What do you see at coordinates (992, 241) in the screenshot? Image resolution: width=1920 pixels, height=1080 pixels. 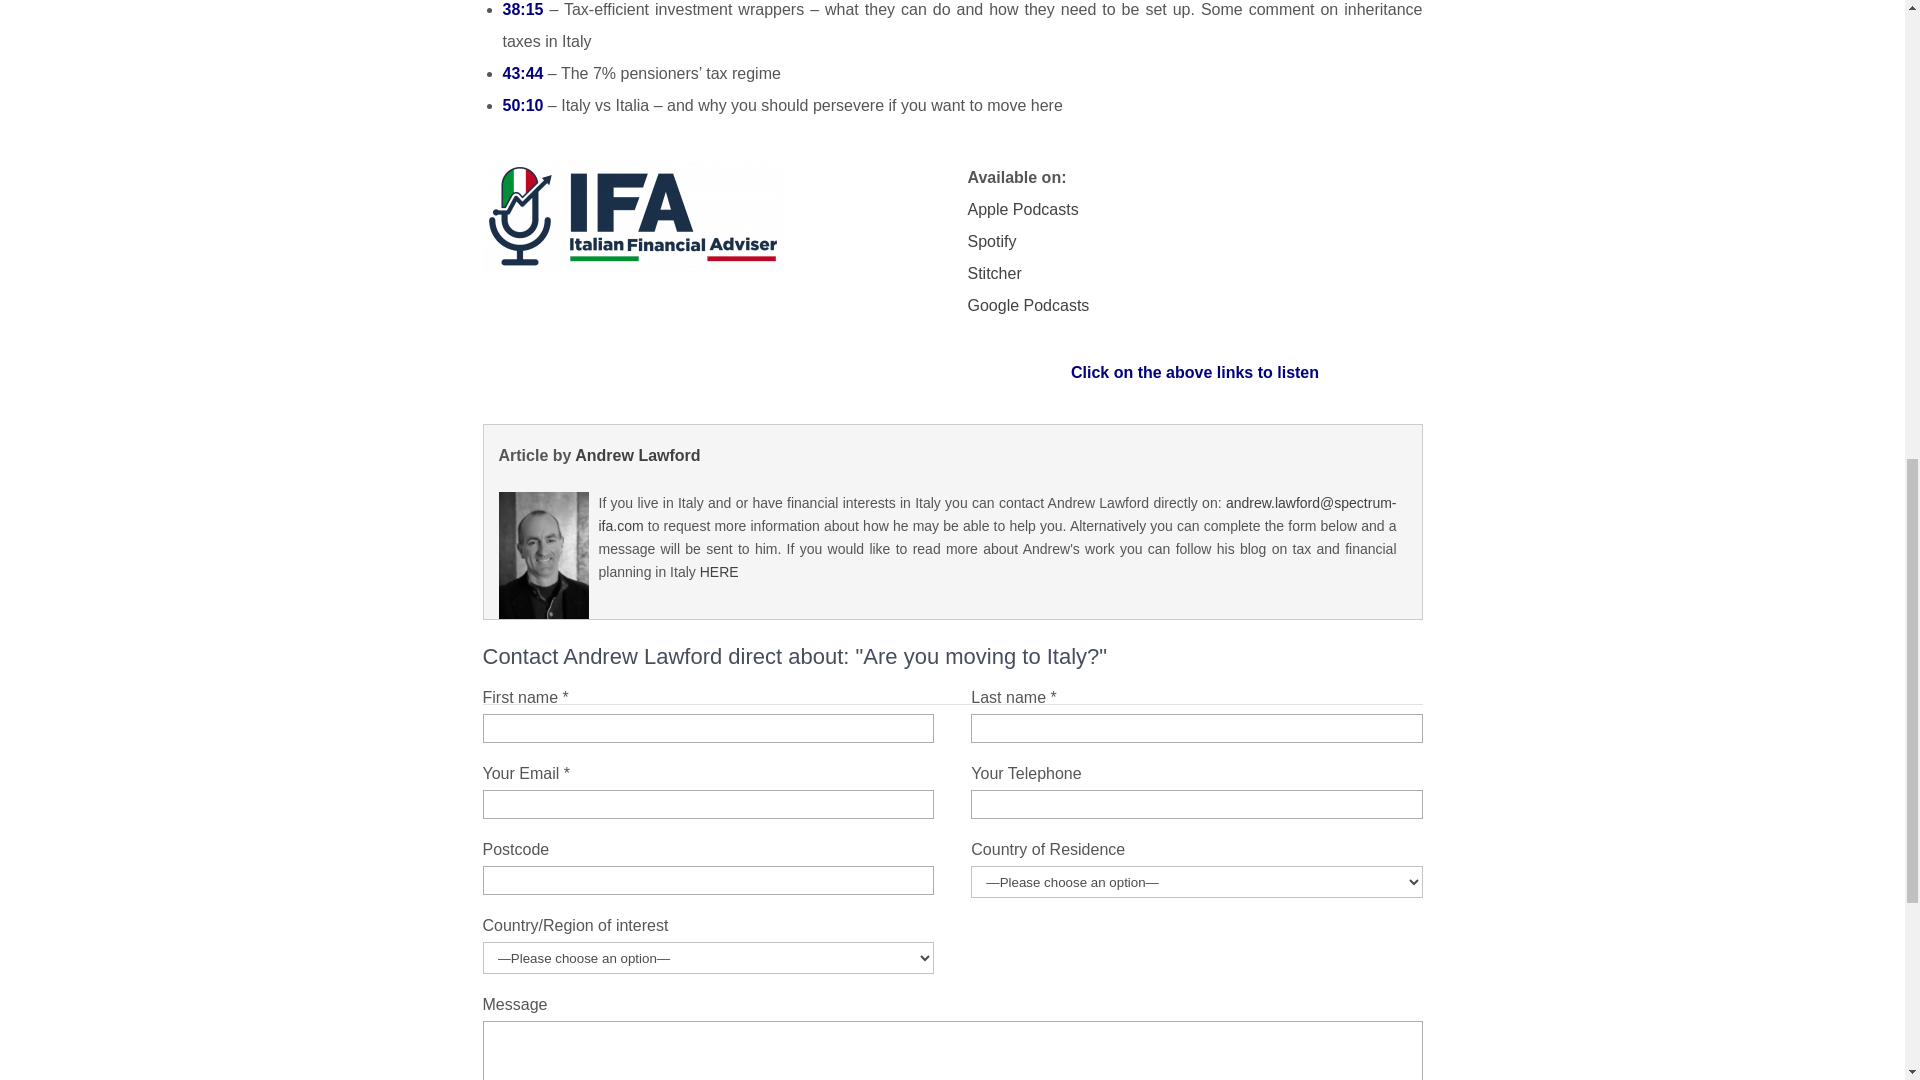 I see `Spotify` at bounding box center [992, 241].